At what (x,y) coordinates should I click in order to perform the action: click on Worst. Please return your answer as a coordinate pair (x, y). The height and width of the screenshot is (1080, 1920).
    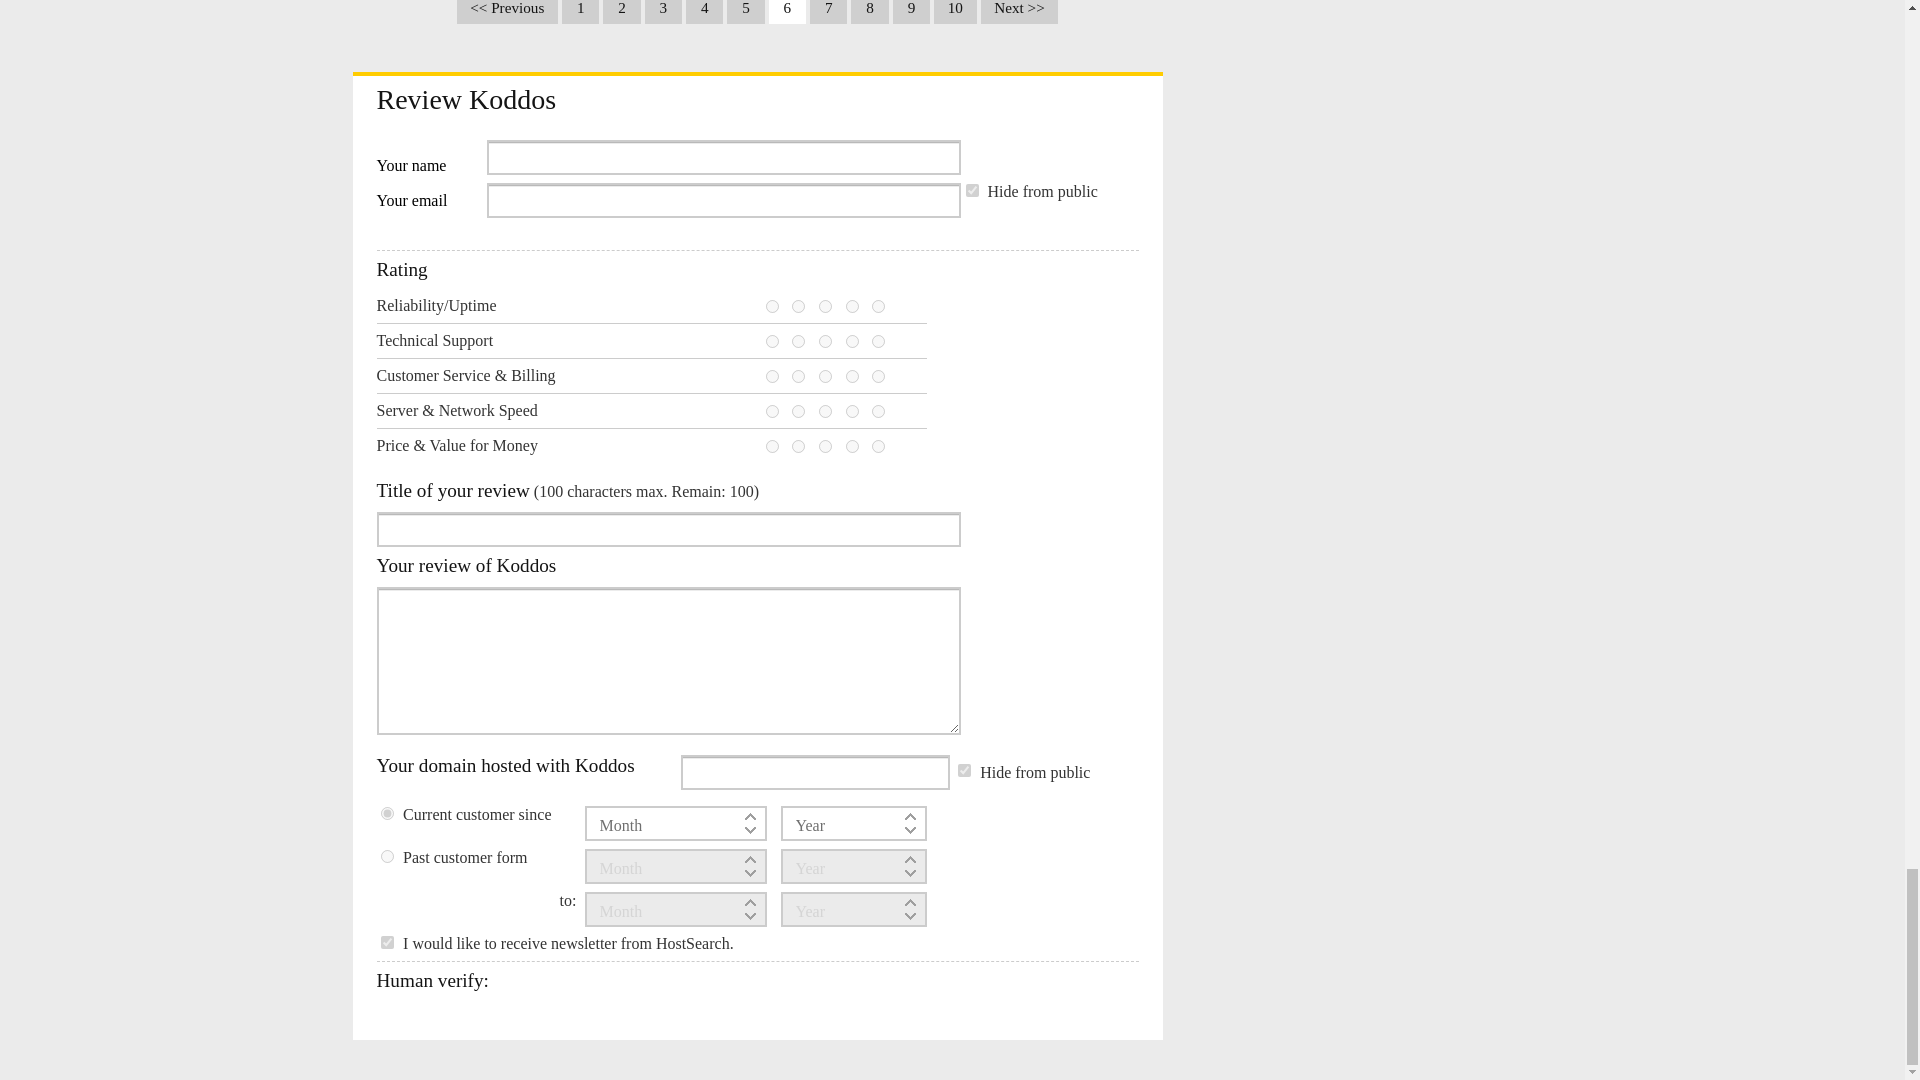
    Looking at the image, I should click on (772, 376).